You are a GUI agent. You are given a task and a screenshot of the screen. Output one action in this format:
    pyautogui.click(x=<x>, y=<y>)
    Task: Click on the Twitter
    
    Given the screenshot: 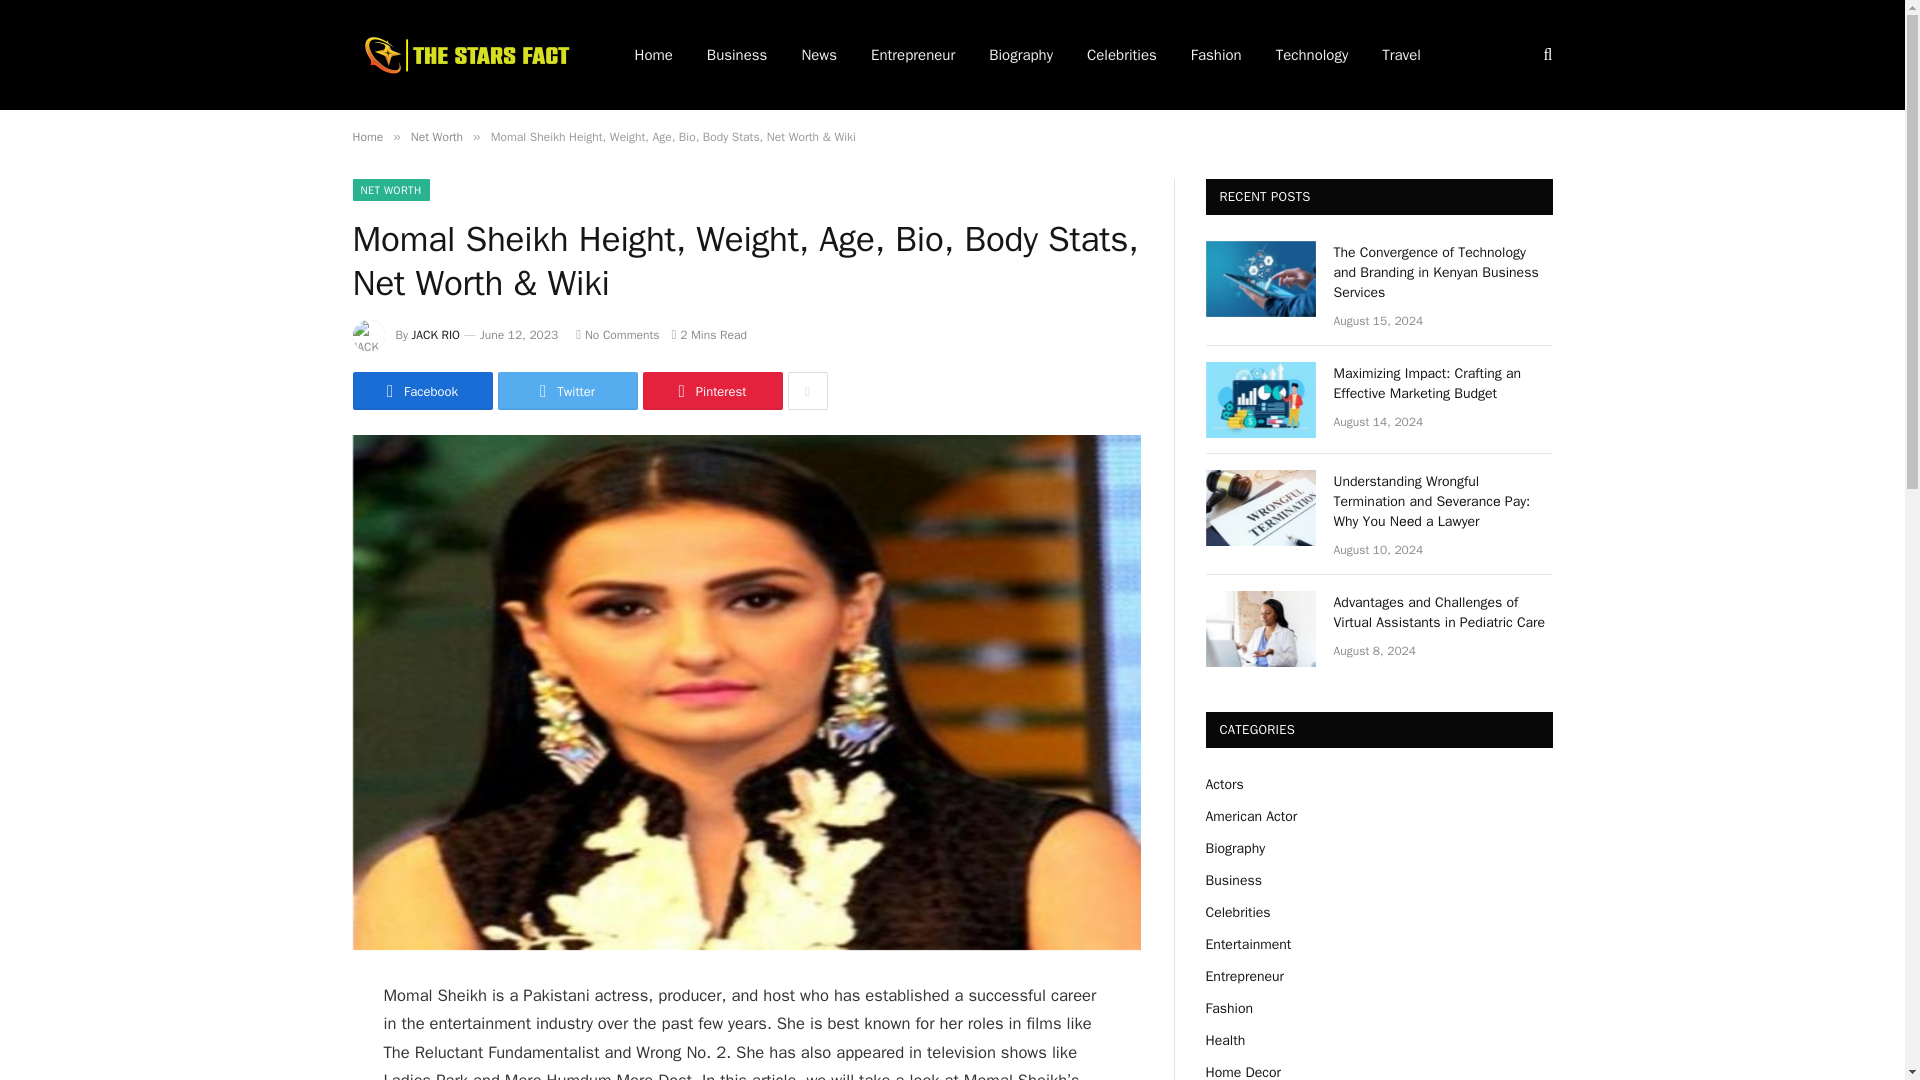 What is the action you would take?
    pyautogui.click(x=567, y=390)
    